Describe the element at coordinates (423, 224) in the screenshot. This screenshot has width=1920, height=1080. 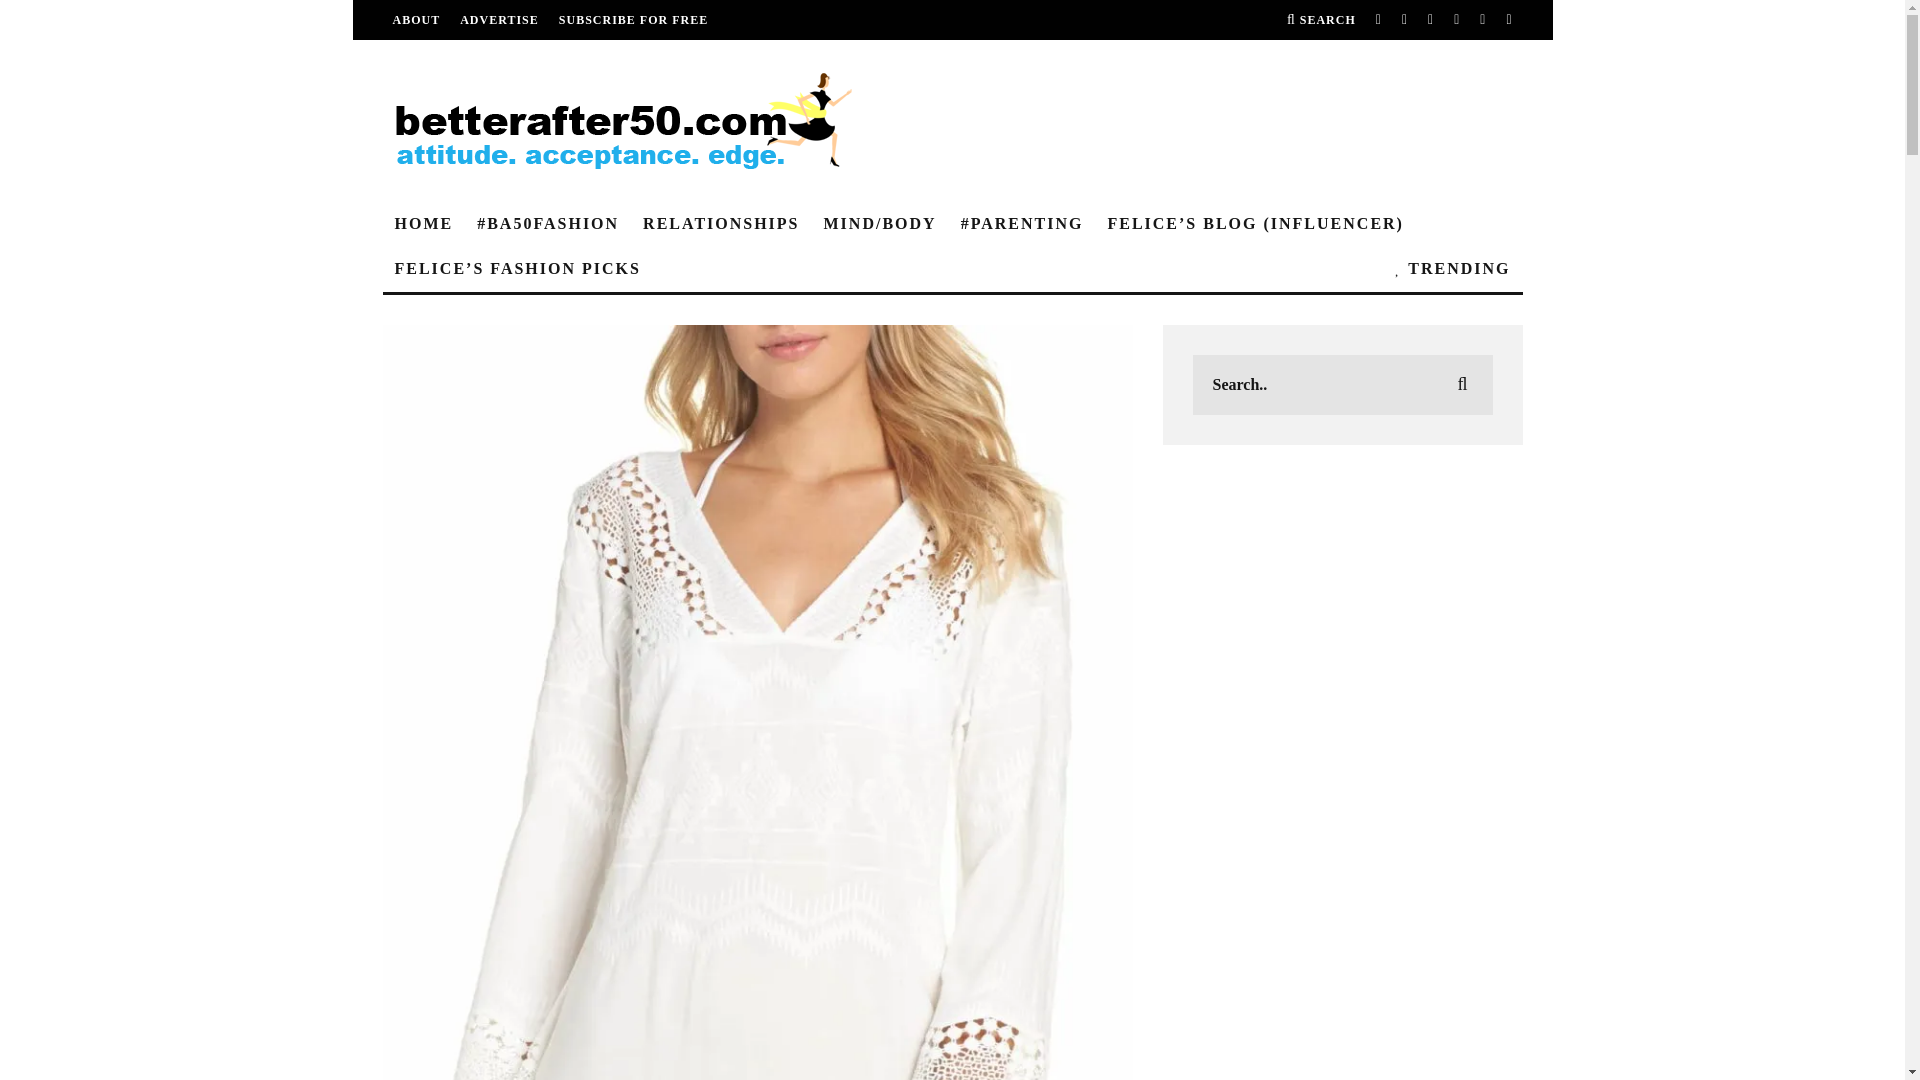
I see `HOME` at that location.